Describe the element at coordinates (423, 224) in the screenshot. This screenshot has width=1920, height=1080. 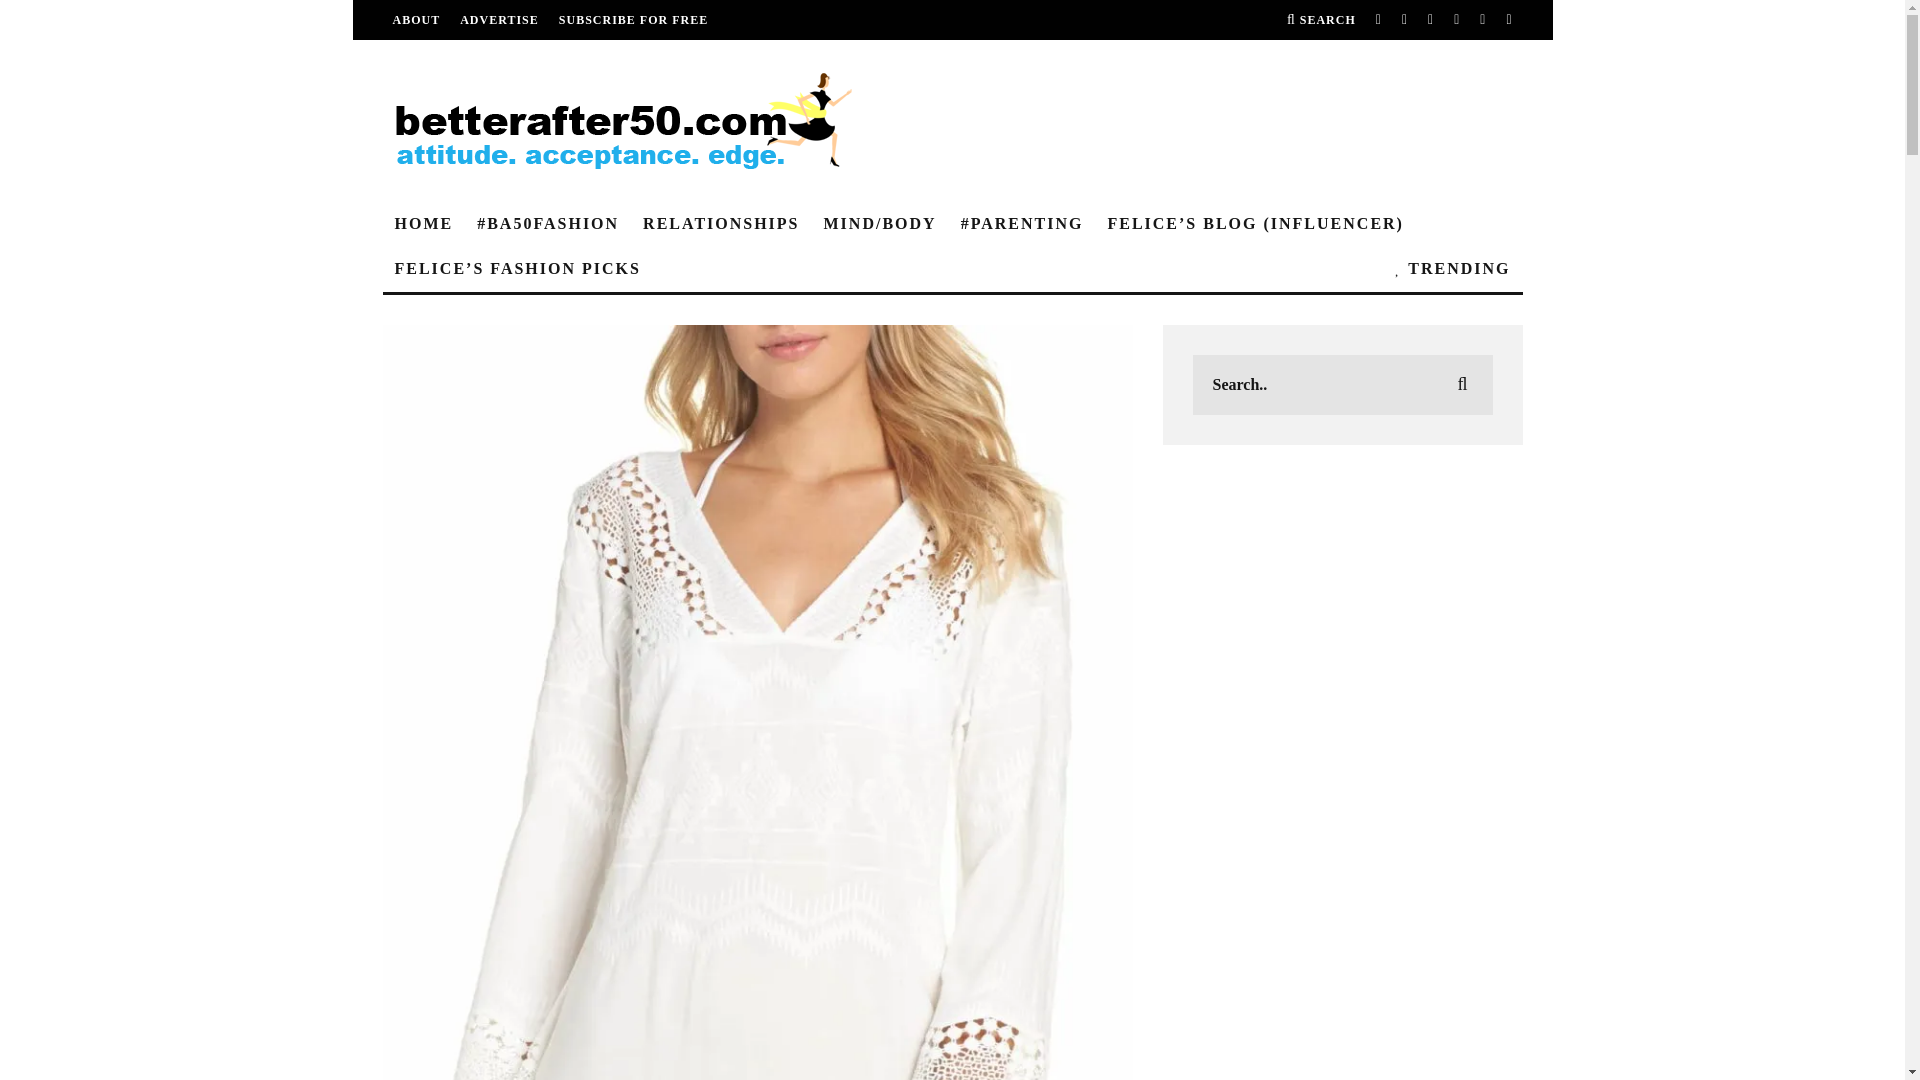
I see `HOME` at that location.